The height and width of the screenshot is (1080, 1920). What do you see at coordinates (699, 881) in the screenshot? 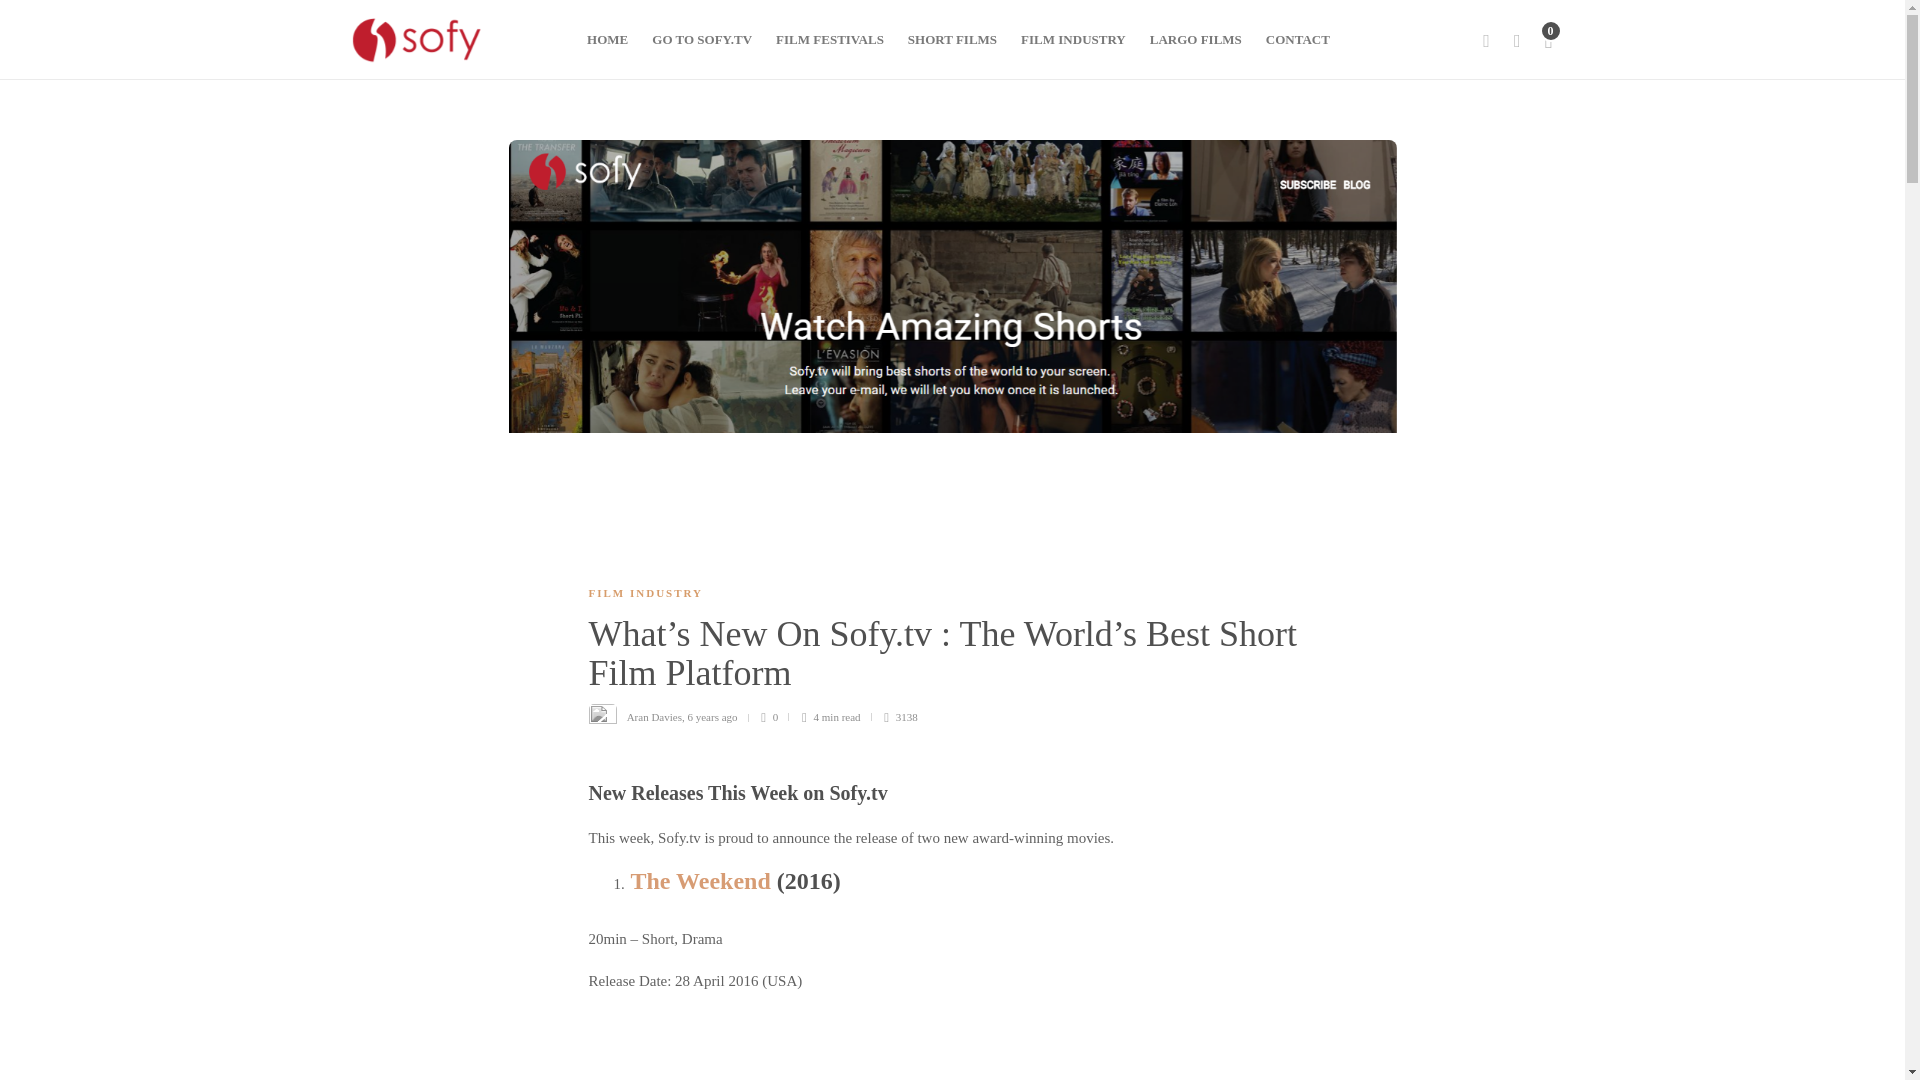
I see `The Weekend` at bounding box center [699, 881].